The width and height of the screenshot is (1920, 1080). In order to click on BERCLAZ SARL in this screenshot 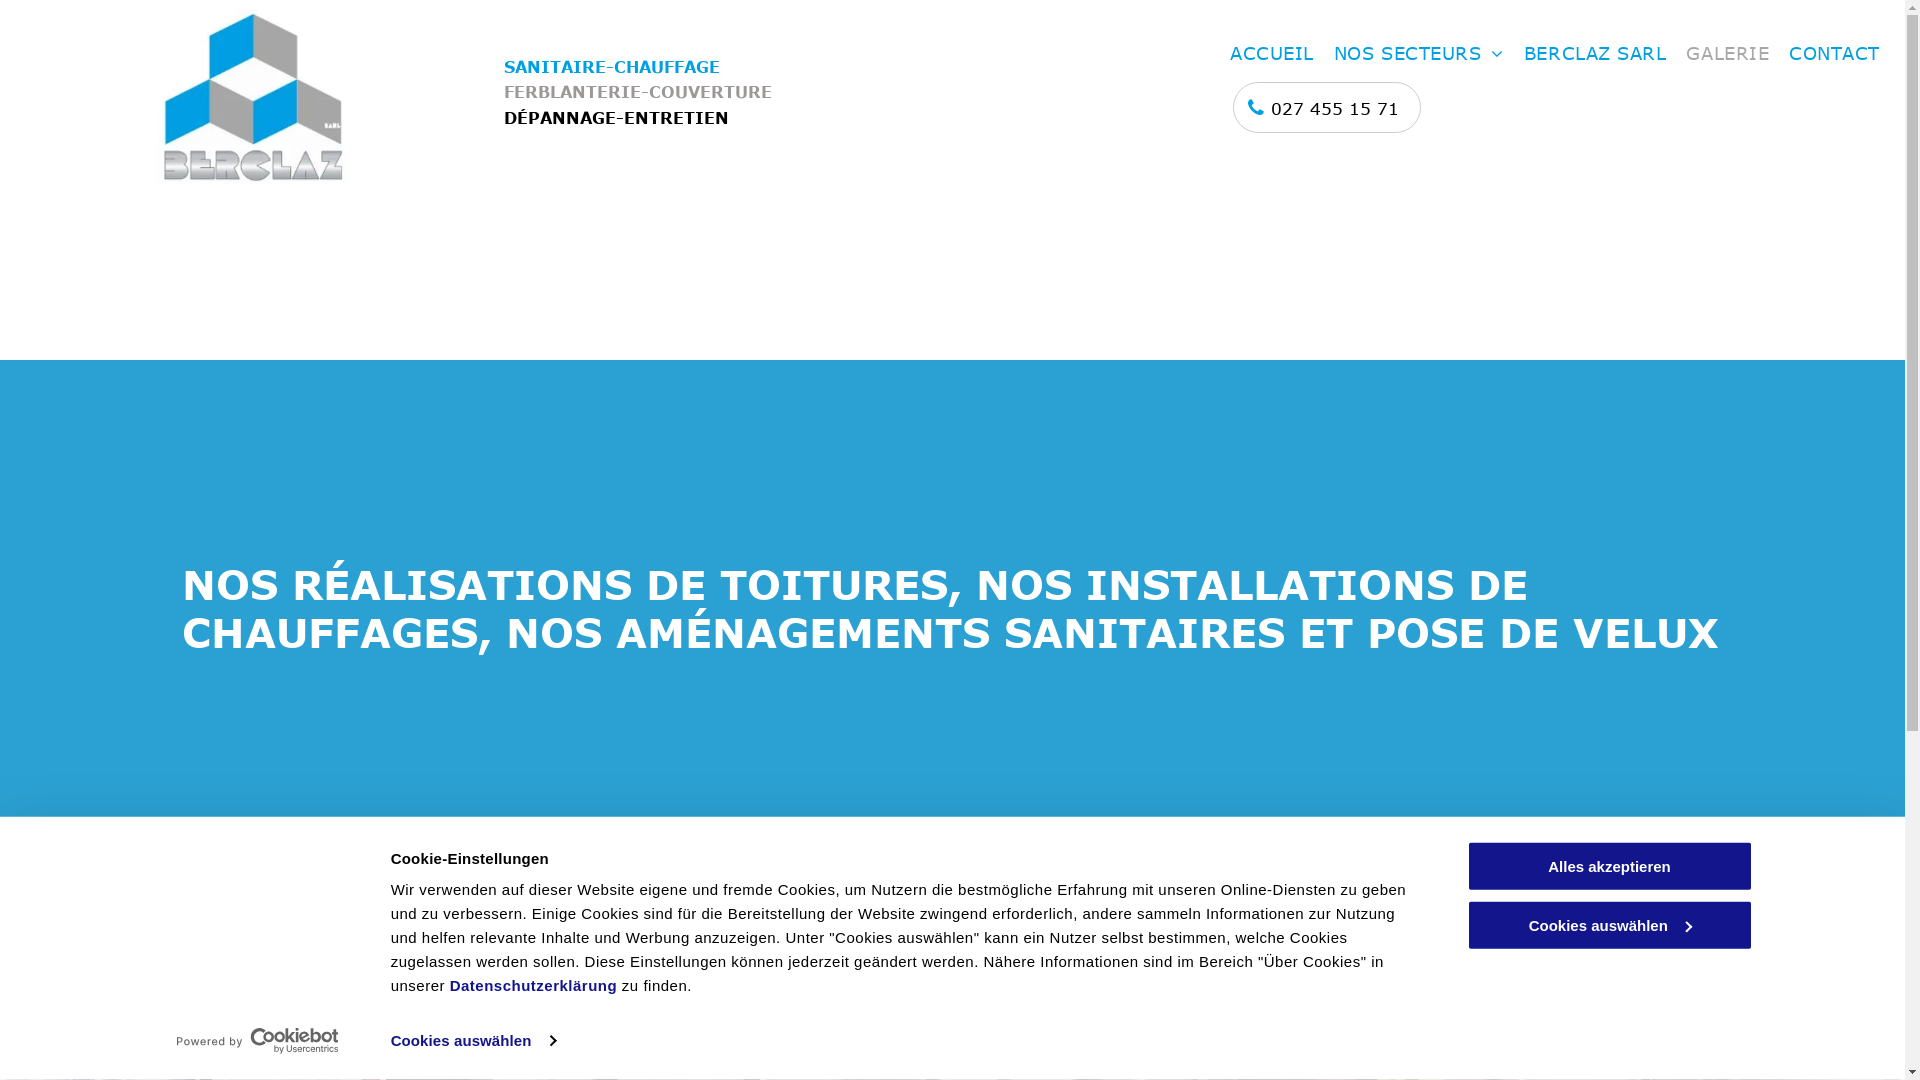, I will do `click(1595, 54)`.